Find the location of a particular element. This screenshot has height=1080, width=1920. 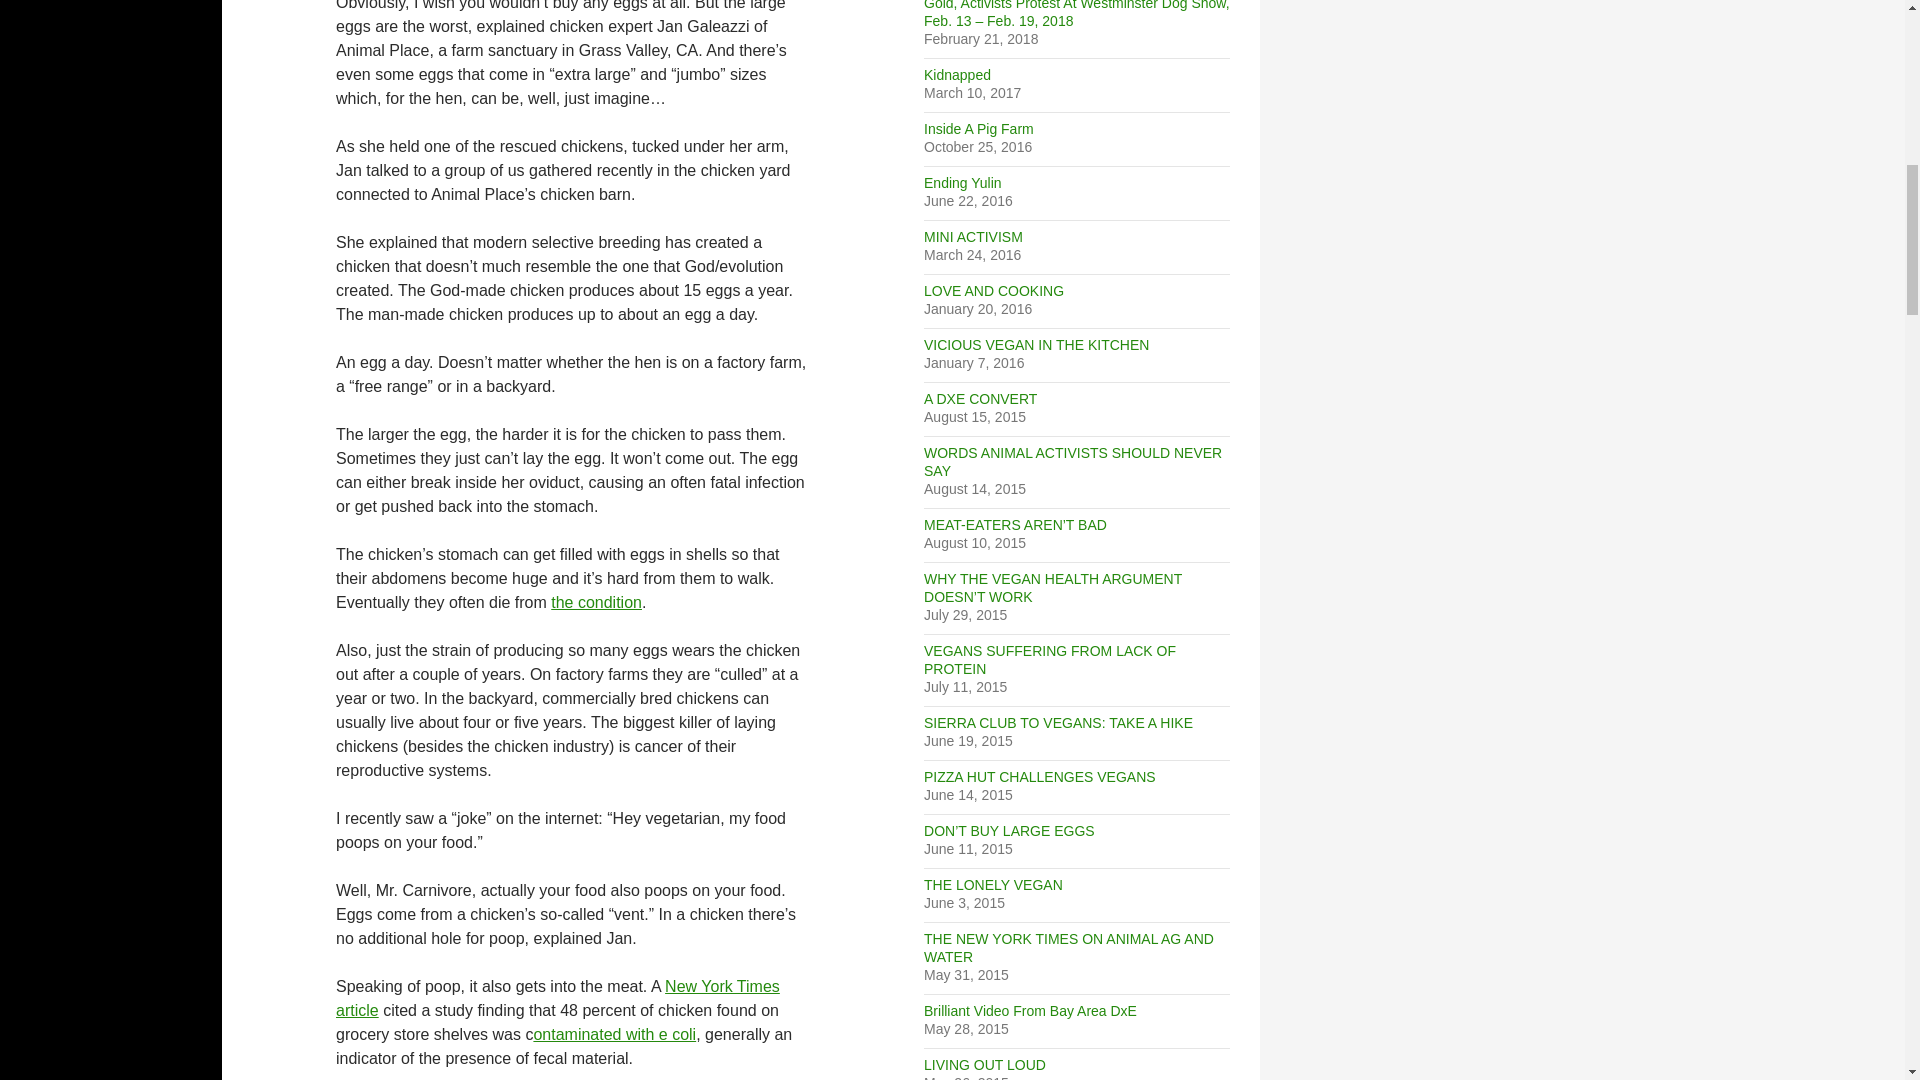

ontaminated with e coli is located at coordinates (614, 1034).